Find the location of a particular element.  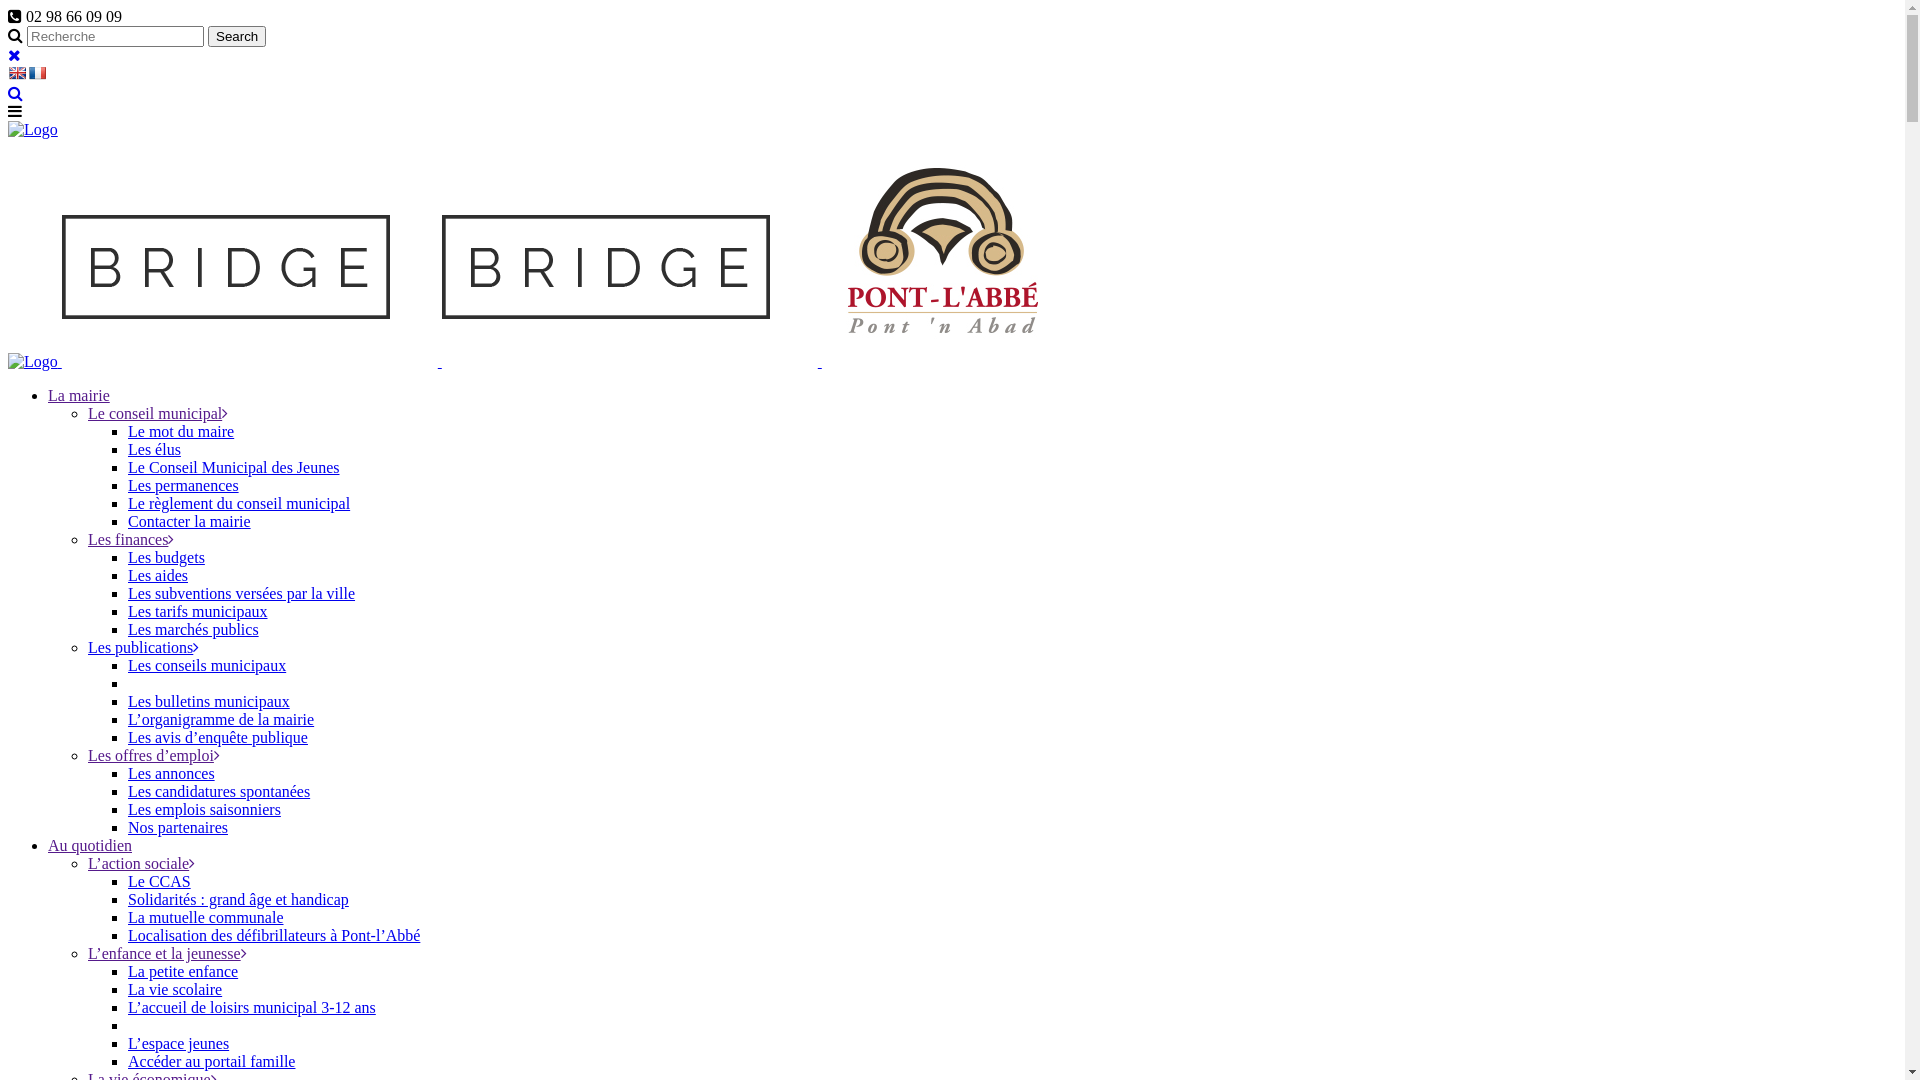

French is located at coordinates (37, 73).